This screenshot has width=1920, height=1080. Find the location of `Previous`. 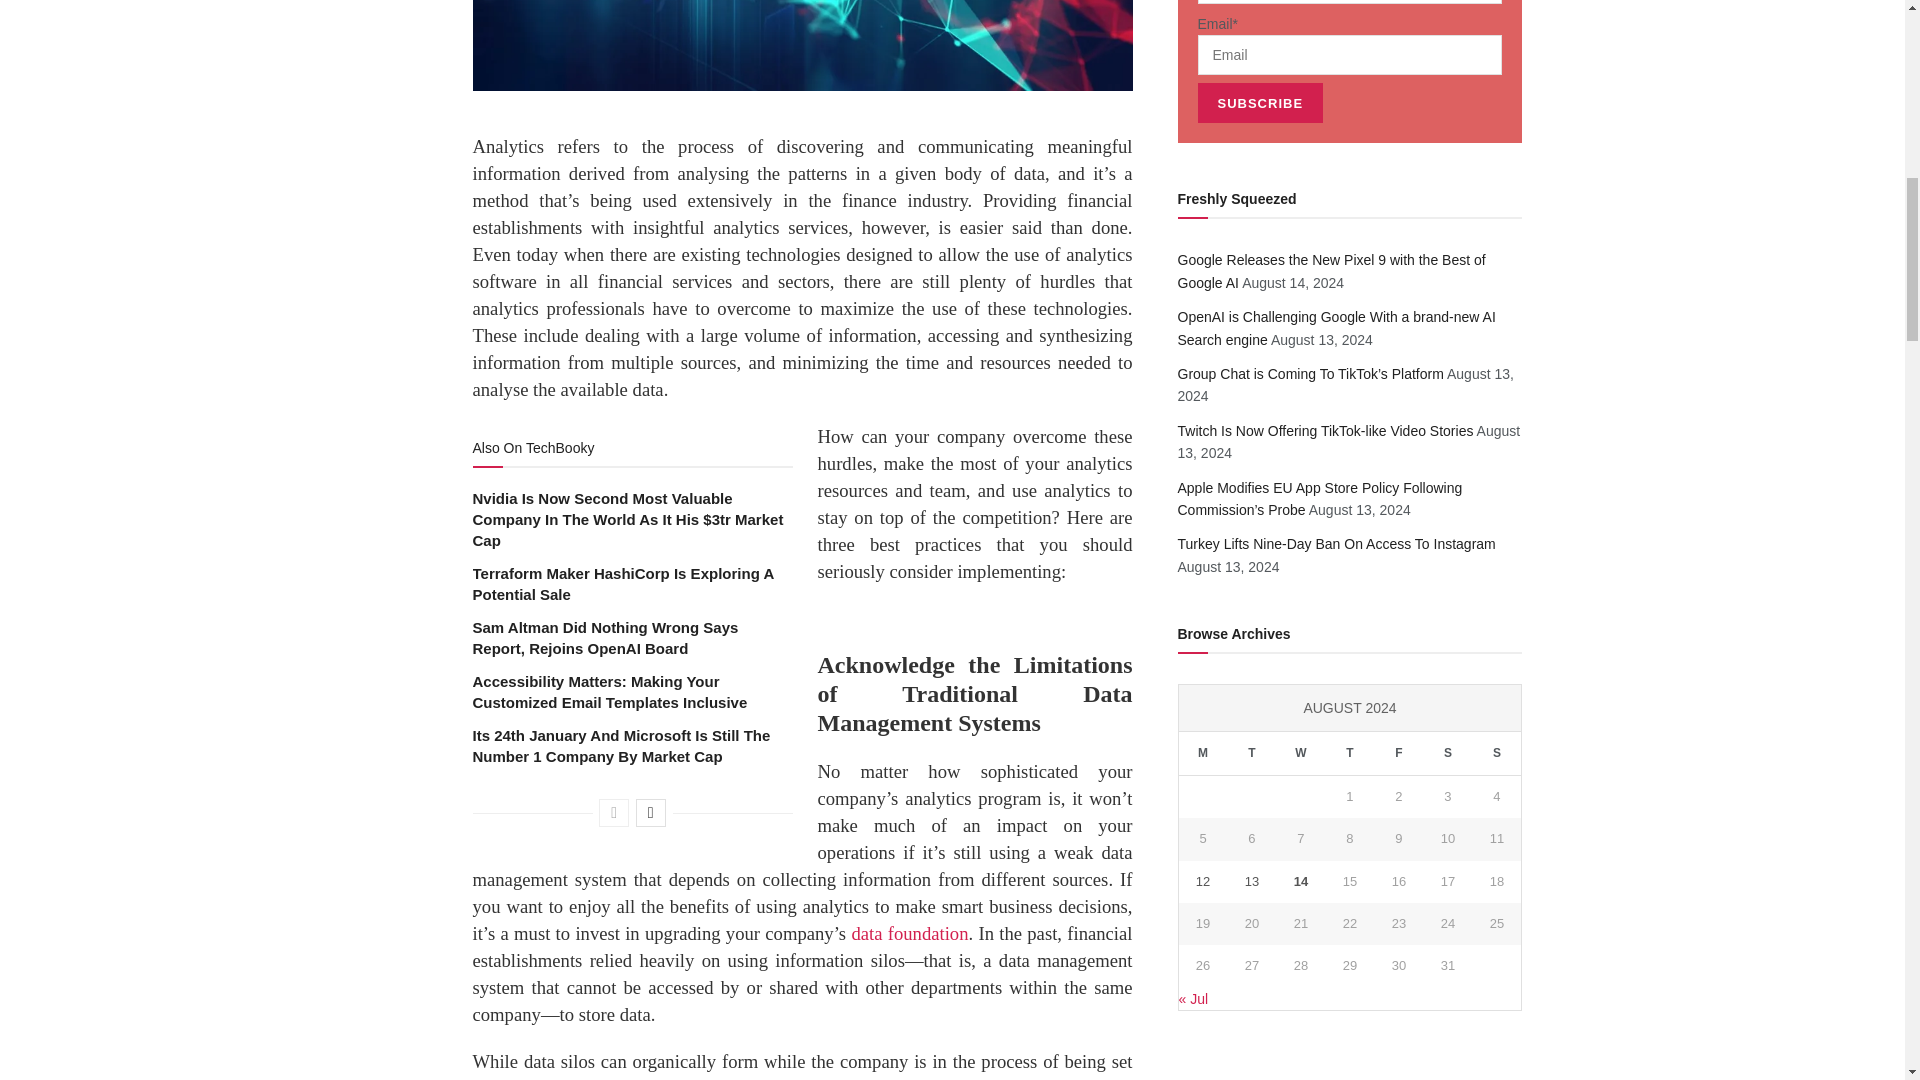

Previous is located at coordinates (614, 813).